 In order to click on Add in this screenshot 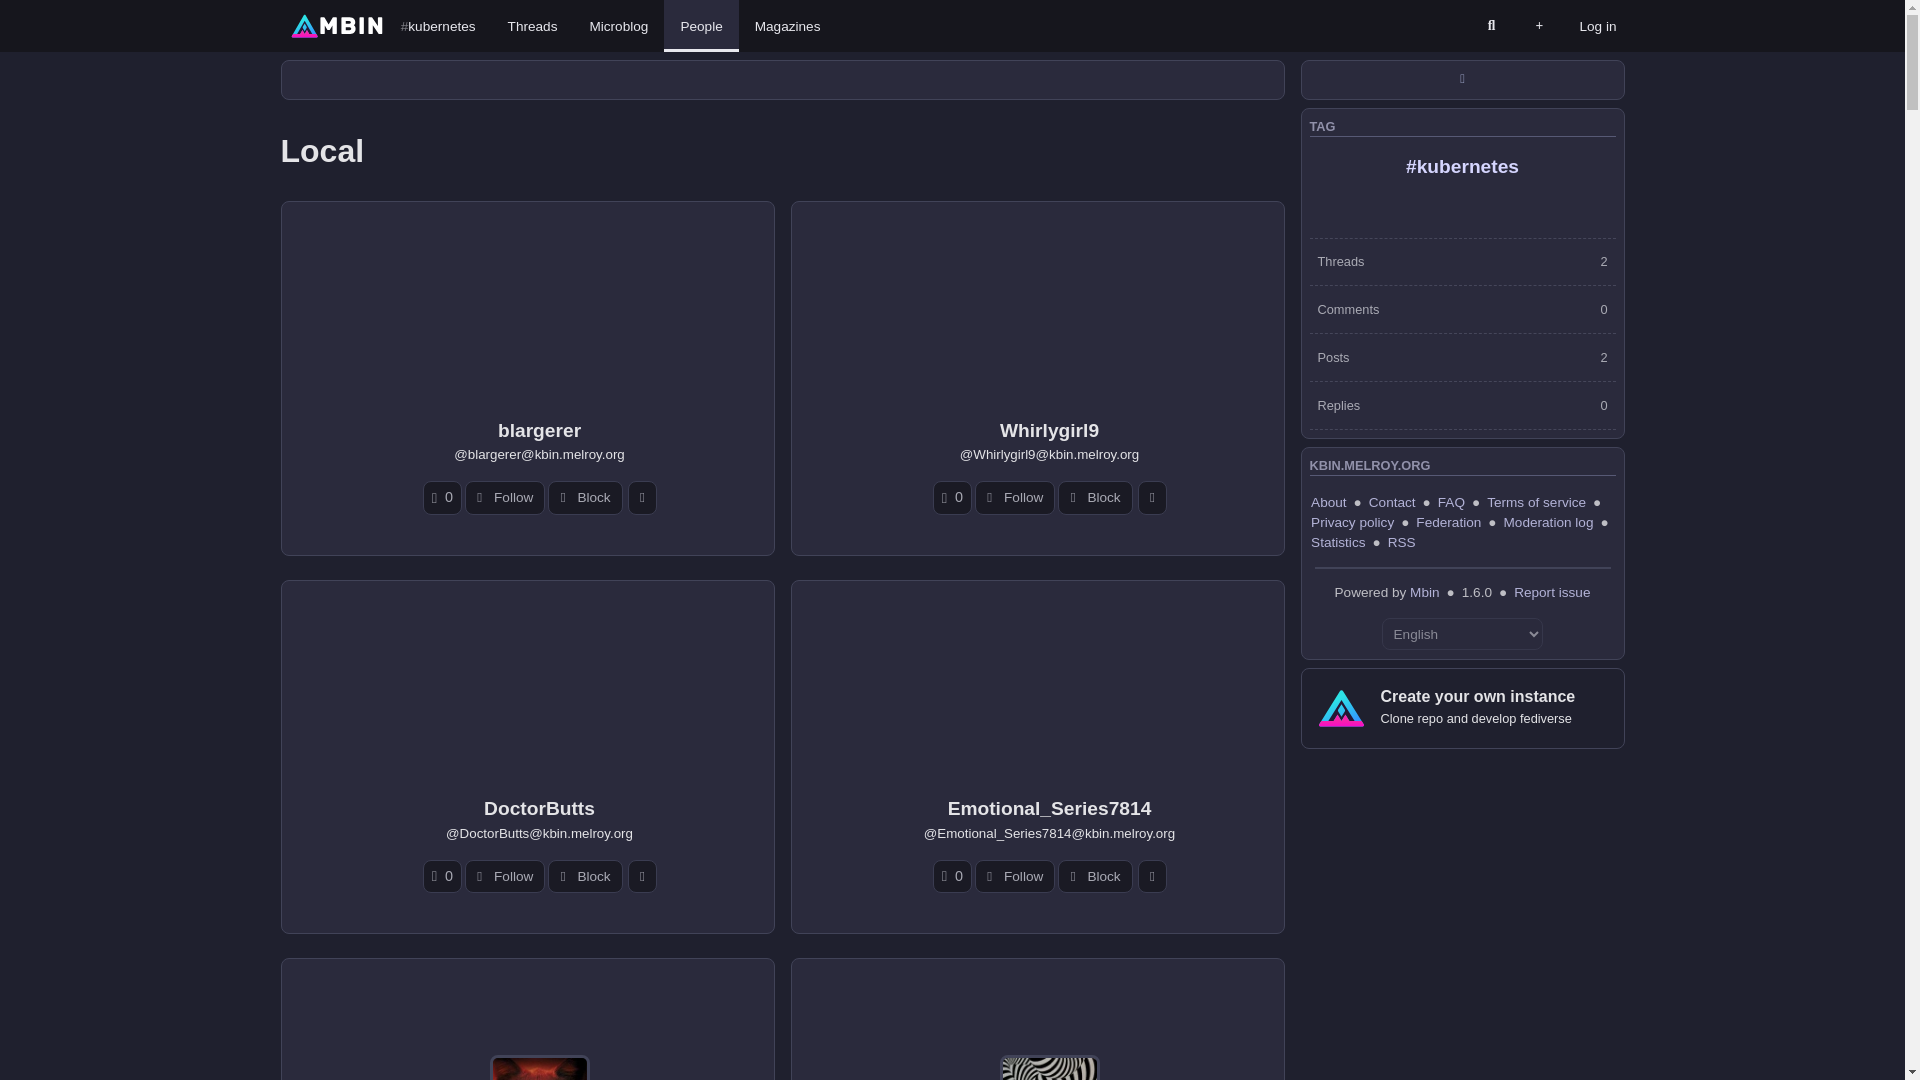, I will do `click(1538, 26)`.